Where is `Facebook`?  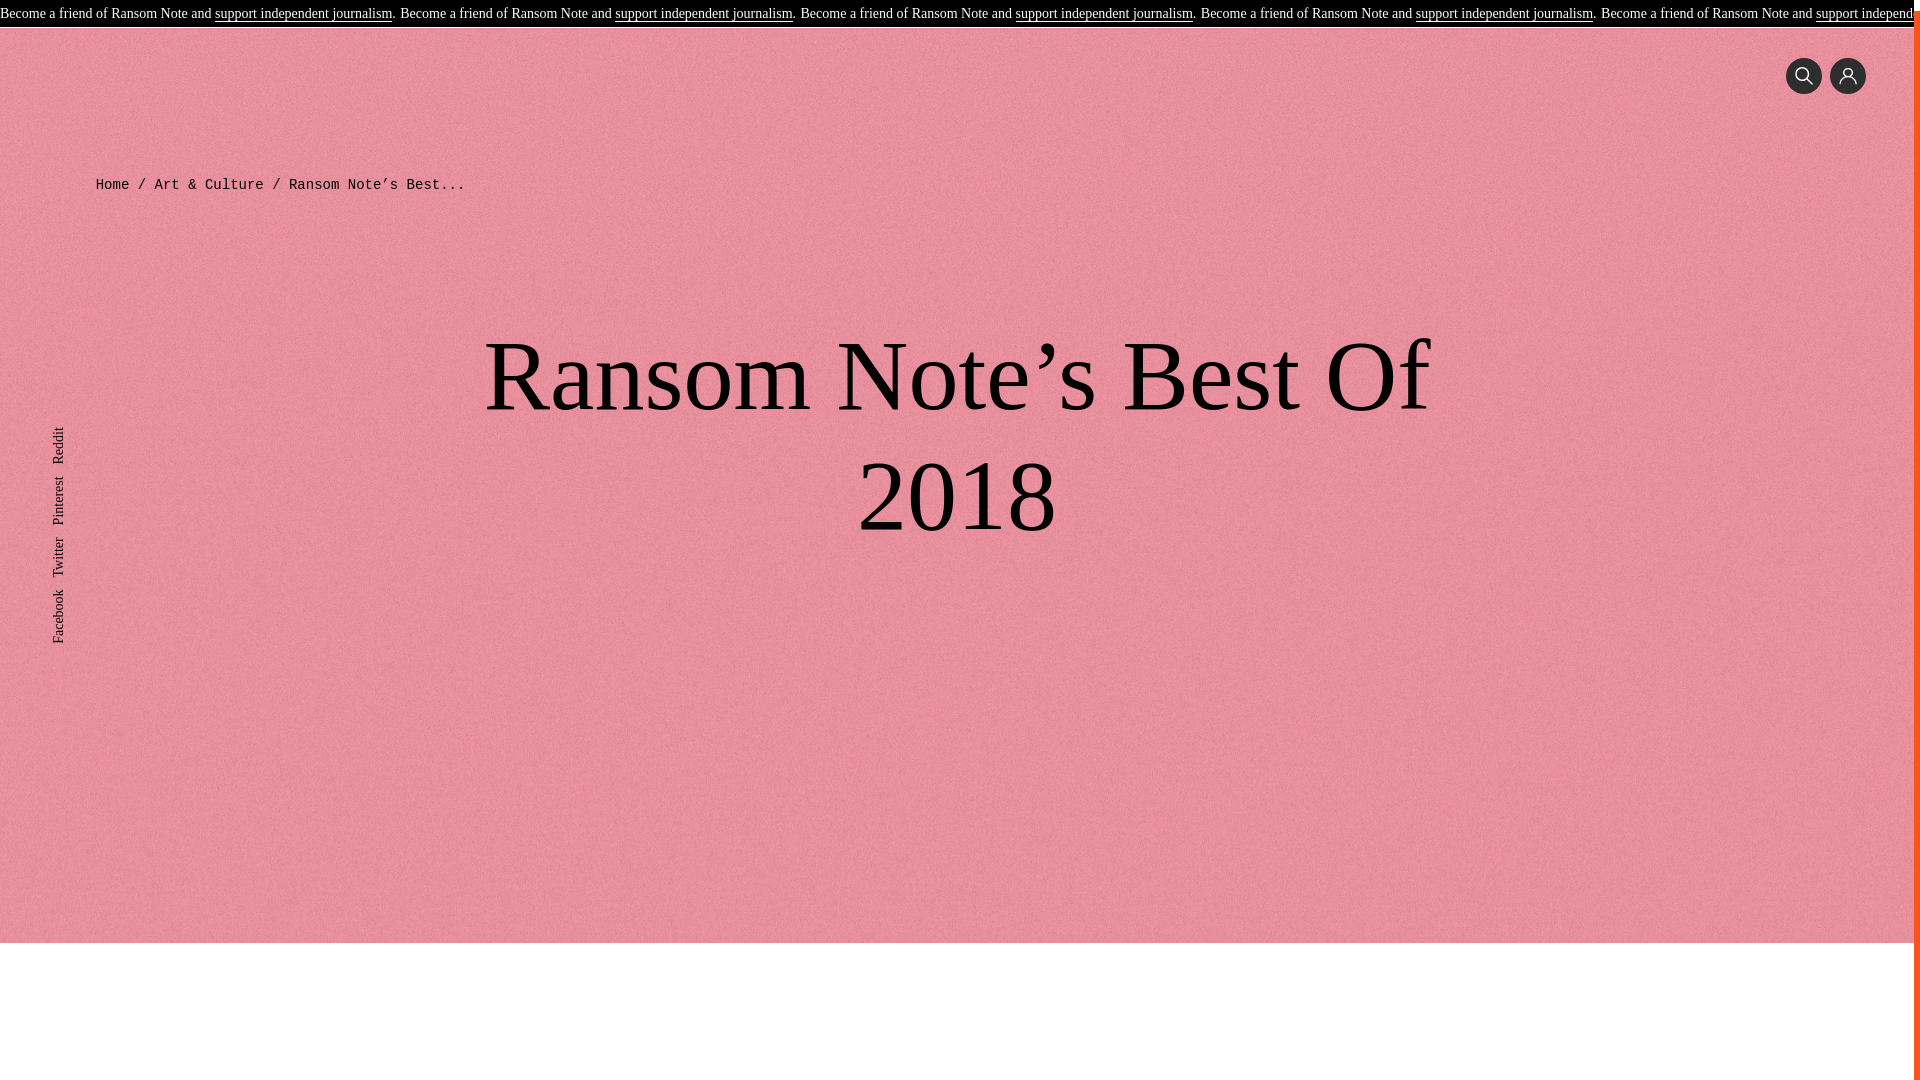 Facebook is located at coordinates (78, 586).